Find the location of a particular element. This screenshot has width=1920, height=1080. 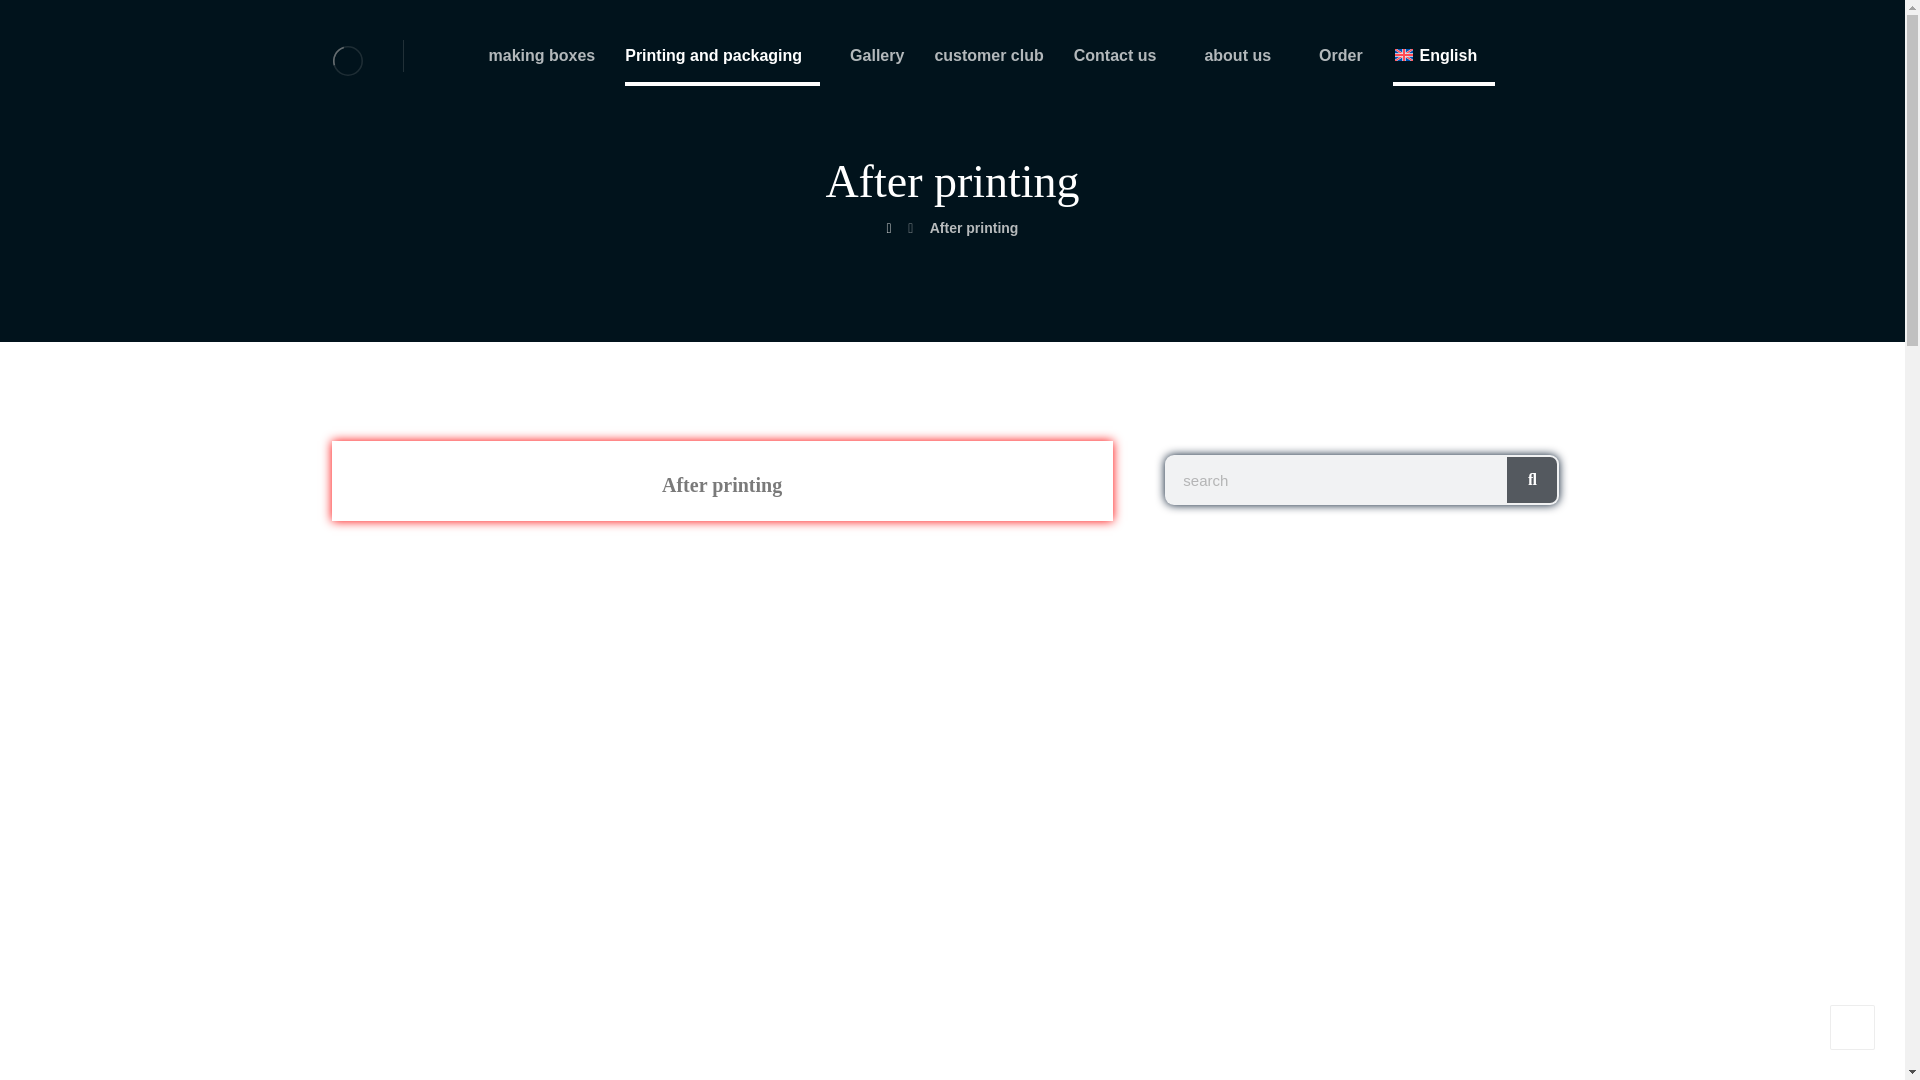

making boxes is located at coordinates (541, 62).